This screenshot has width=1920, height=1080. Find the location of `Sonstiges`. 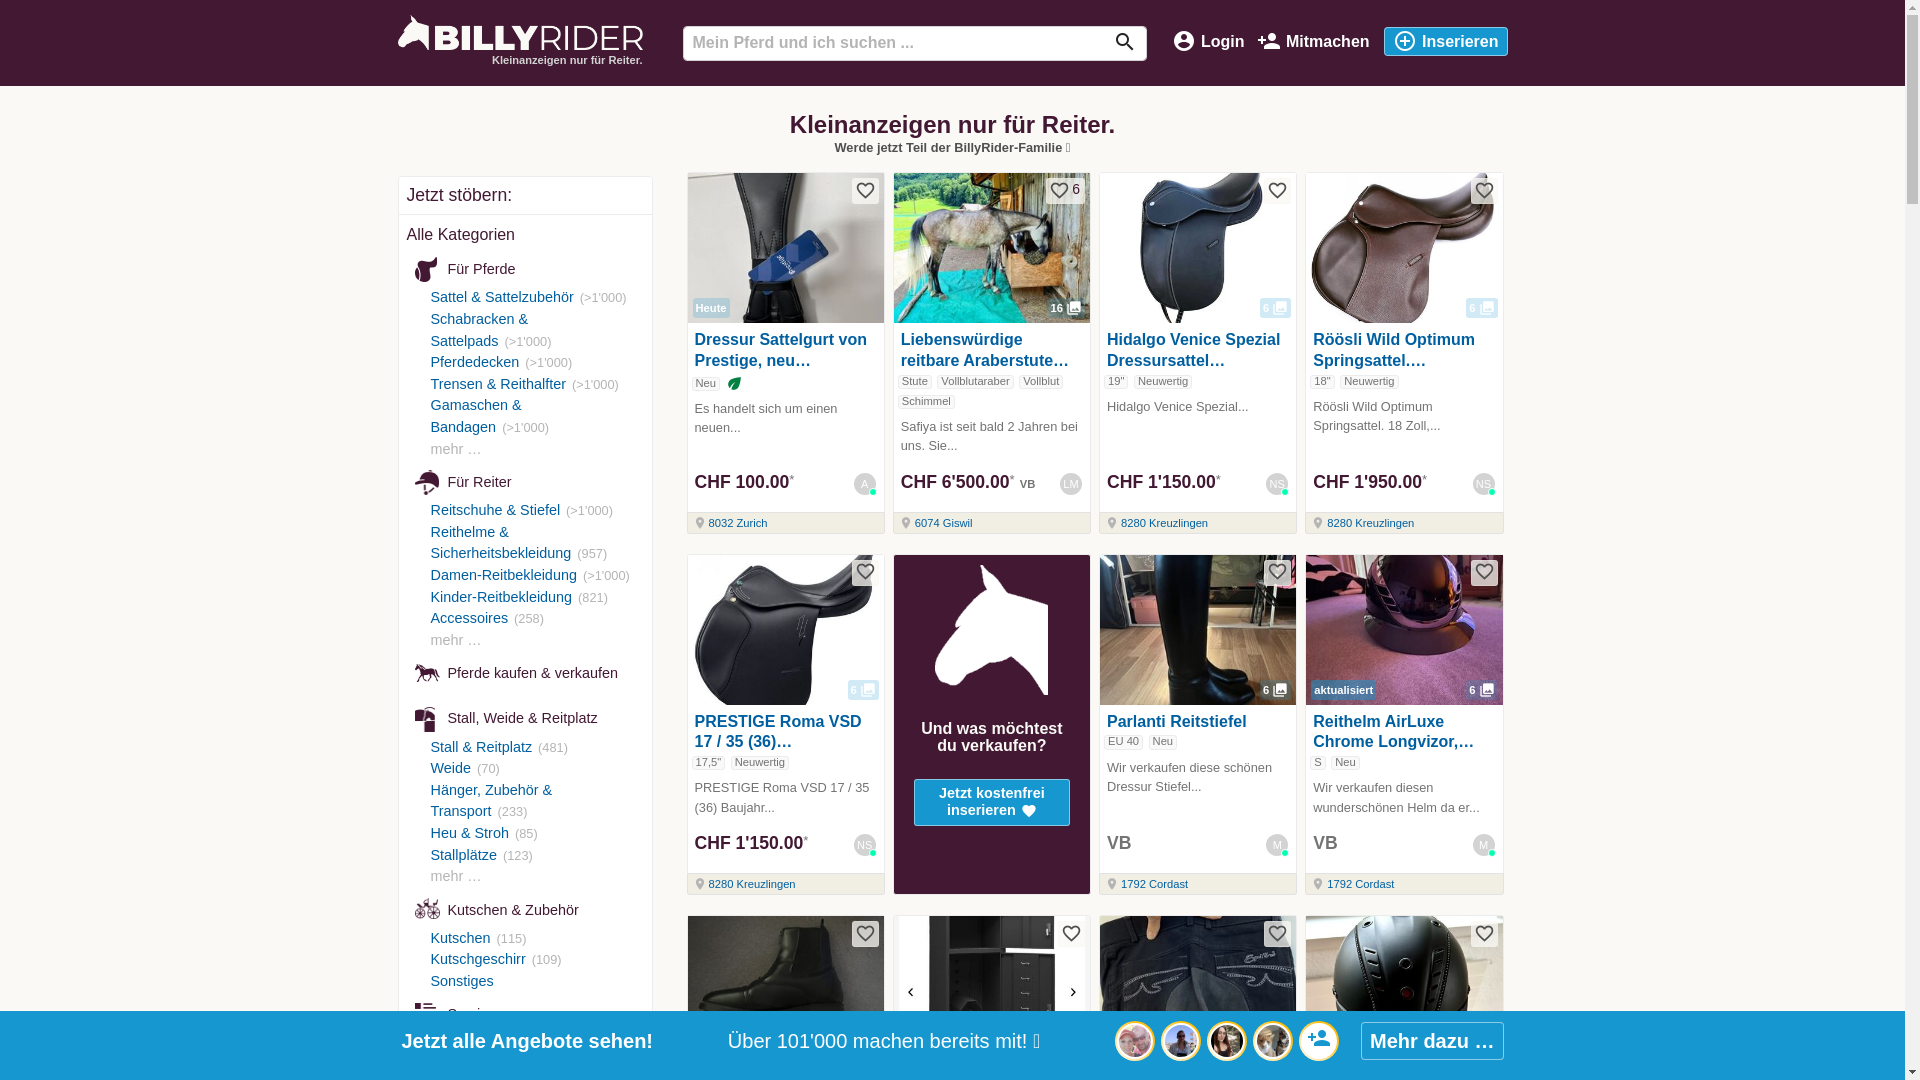

Sonstiges is located at coordinates (462, 981).